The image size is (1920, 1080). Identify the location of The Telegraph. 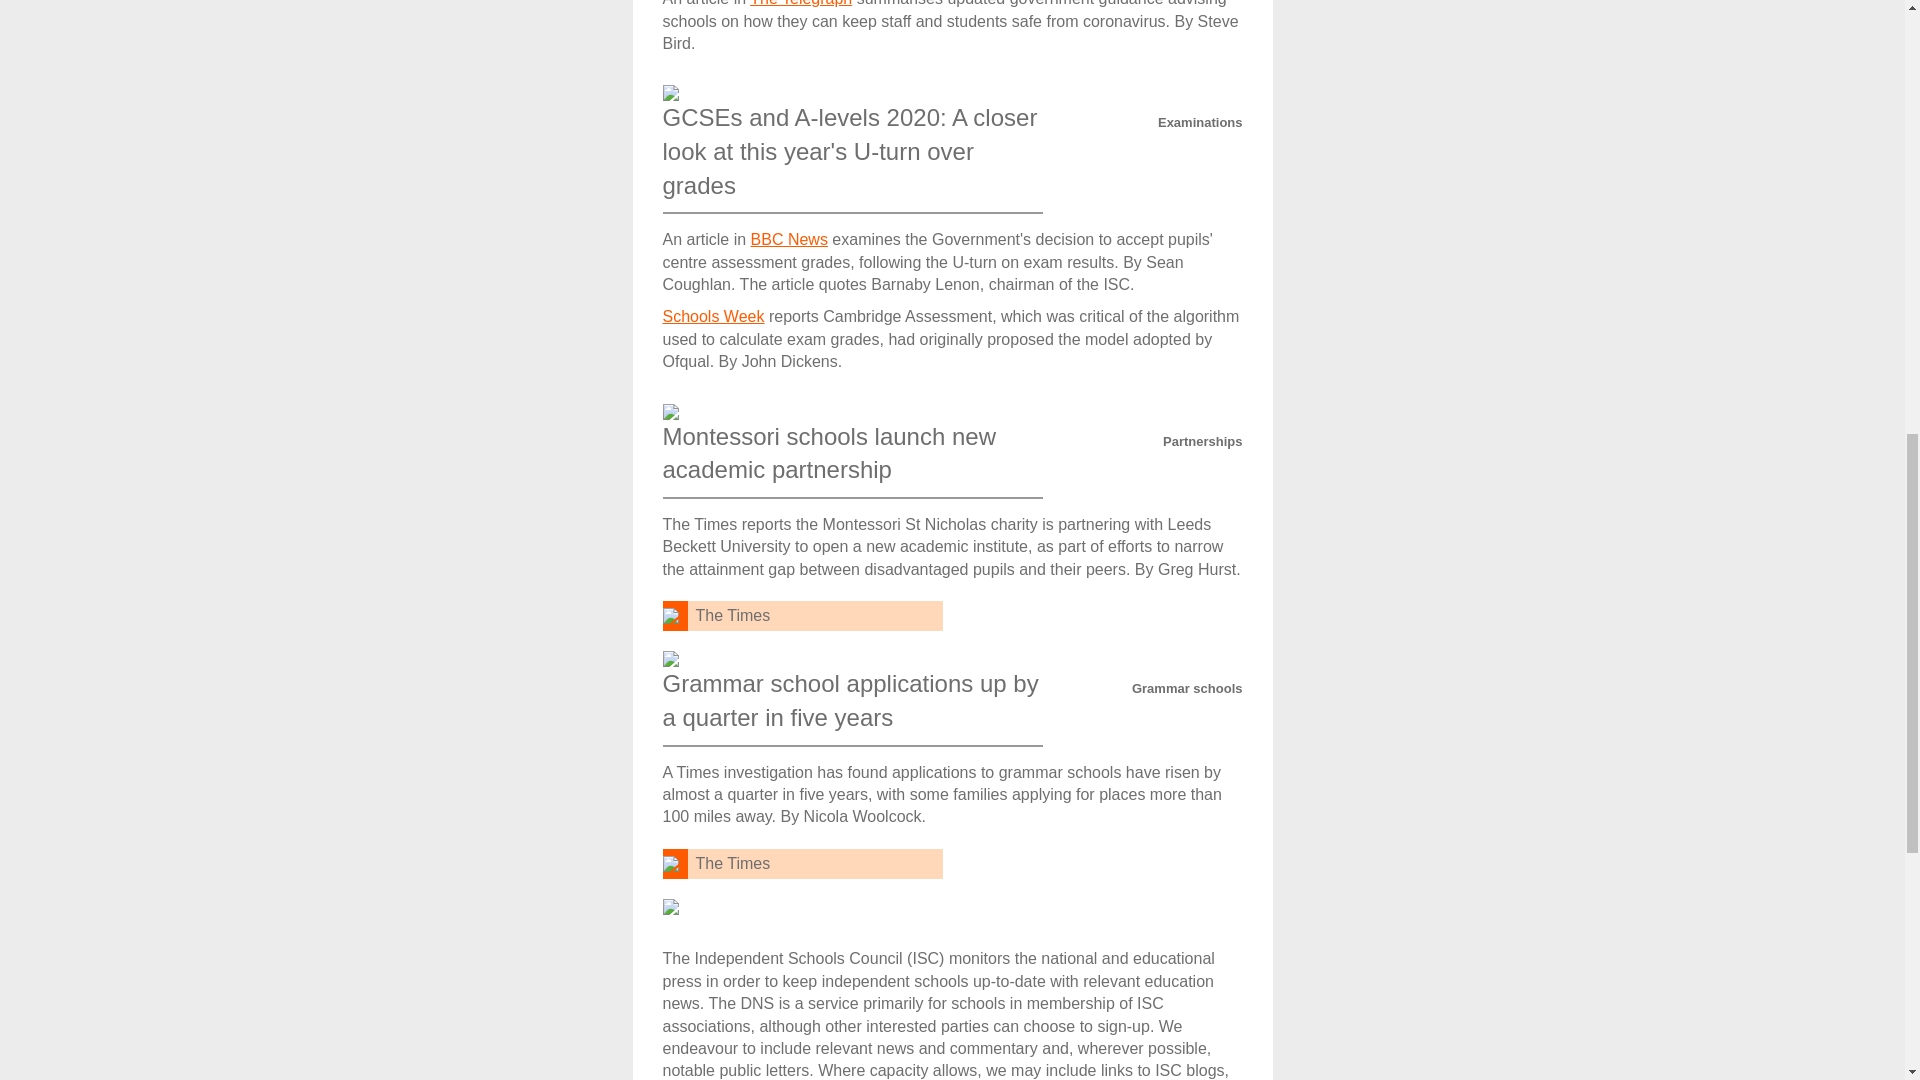
(801, 3).